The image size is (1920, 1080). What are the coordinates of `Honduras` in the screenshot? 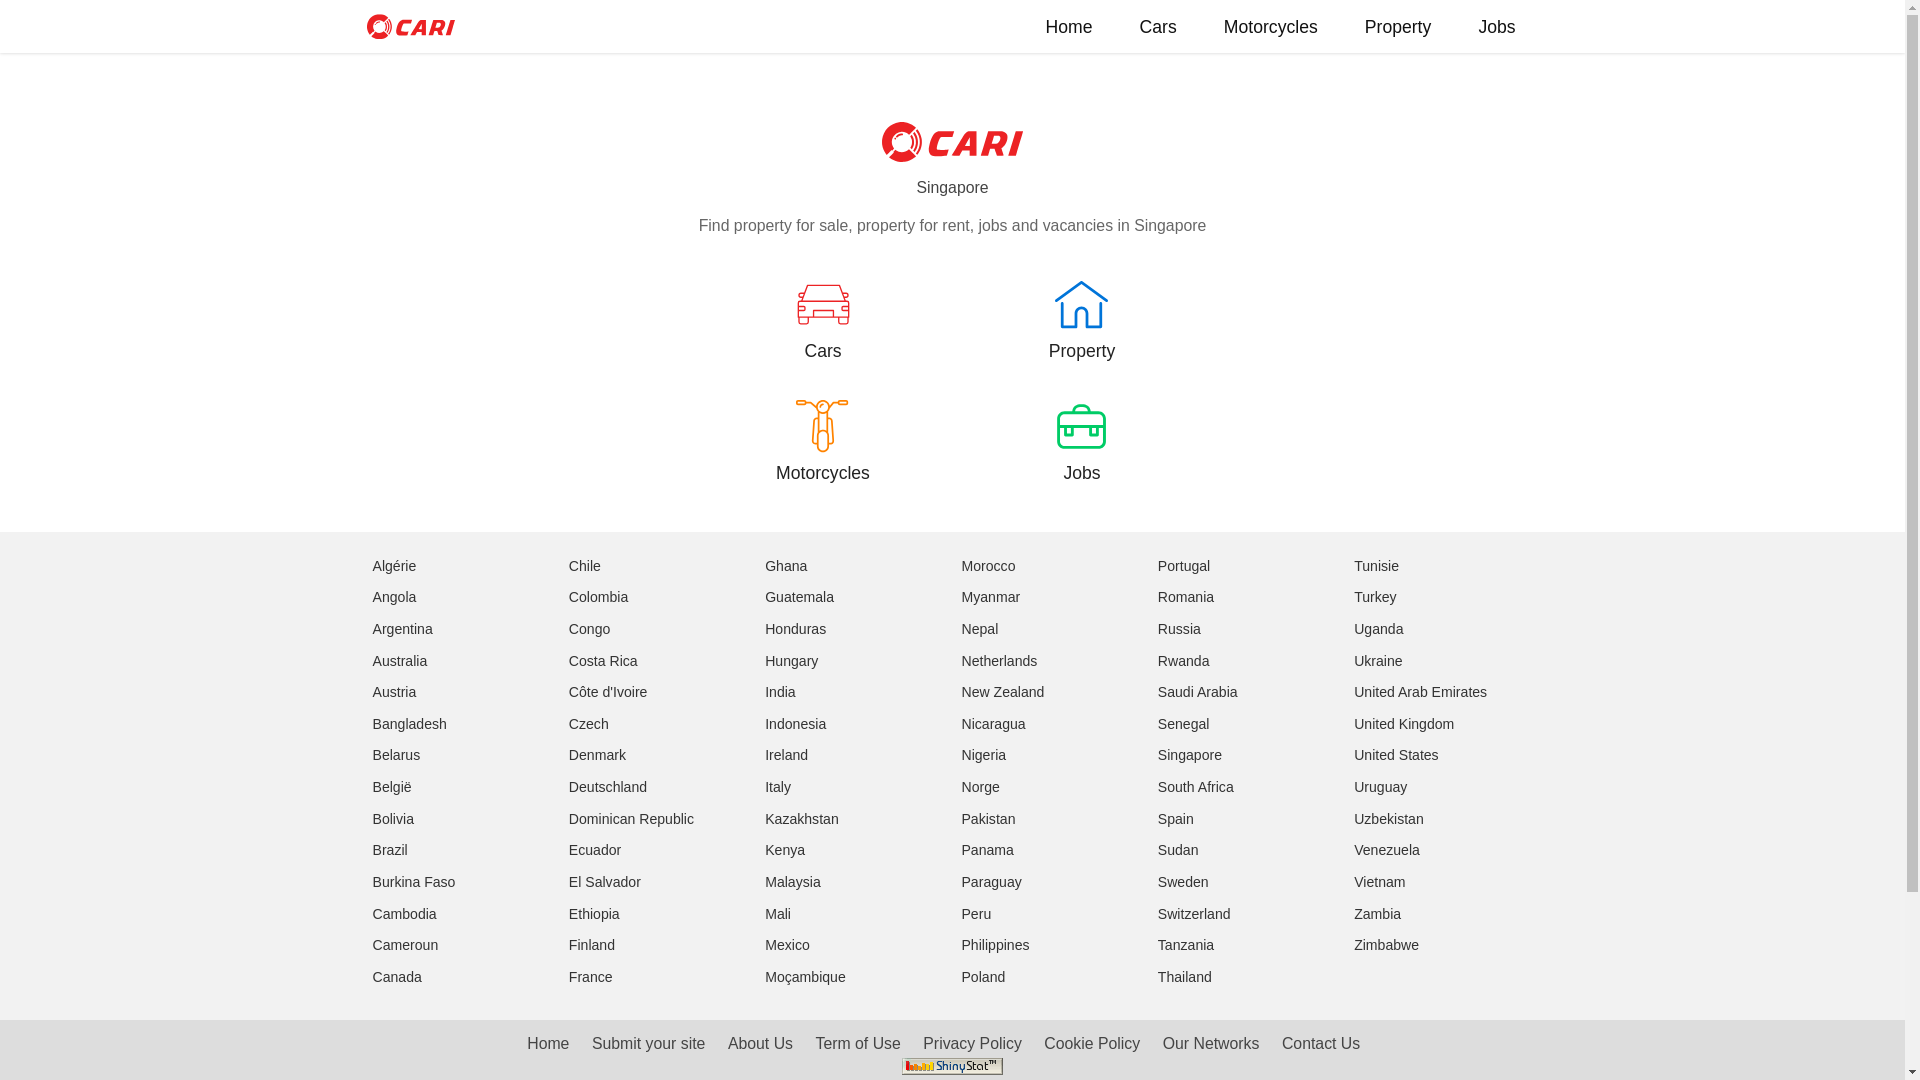 It's located at (796, 629).